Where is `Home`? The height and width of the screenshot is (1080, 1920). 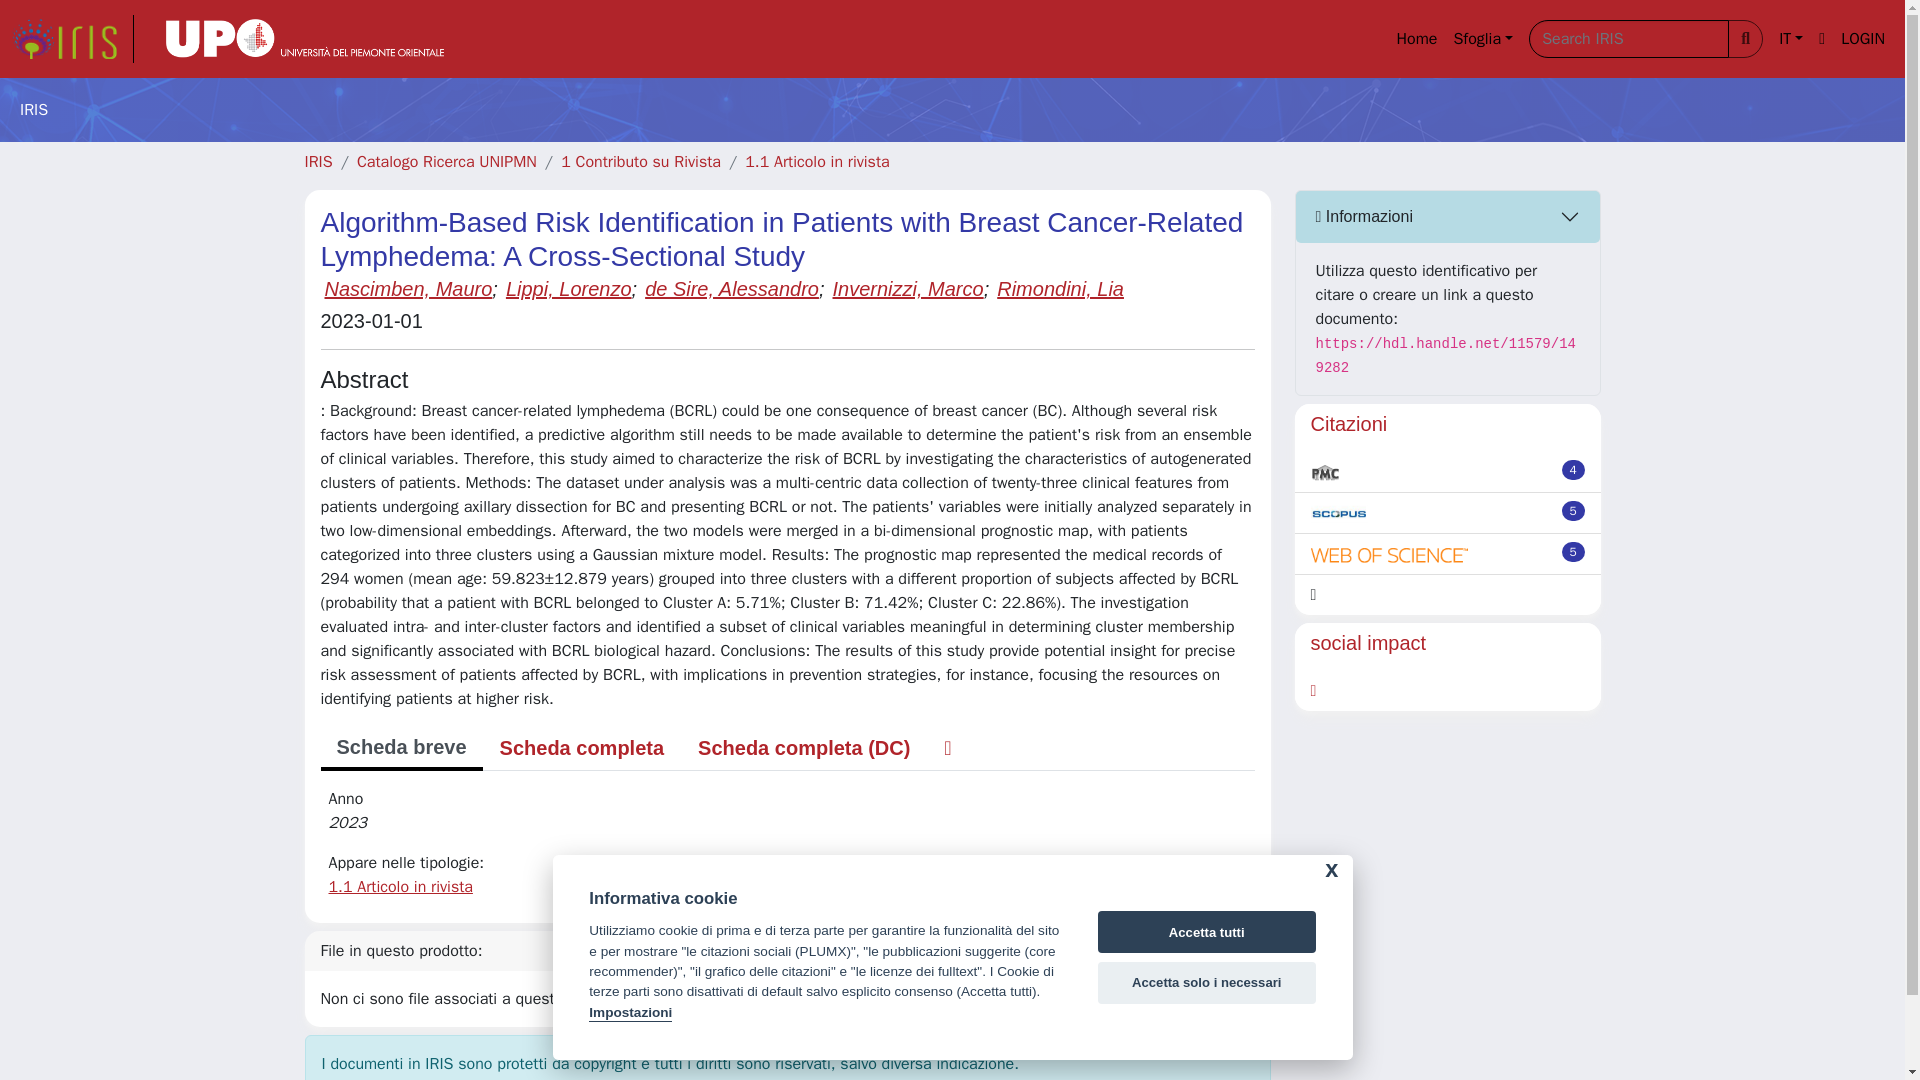
Home is located at coordinates (1416, 39).